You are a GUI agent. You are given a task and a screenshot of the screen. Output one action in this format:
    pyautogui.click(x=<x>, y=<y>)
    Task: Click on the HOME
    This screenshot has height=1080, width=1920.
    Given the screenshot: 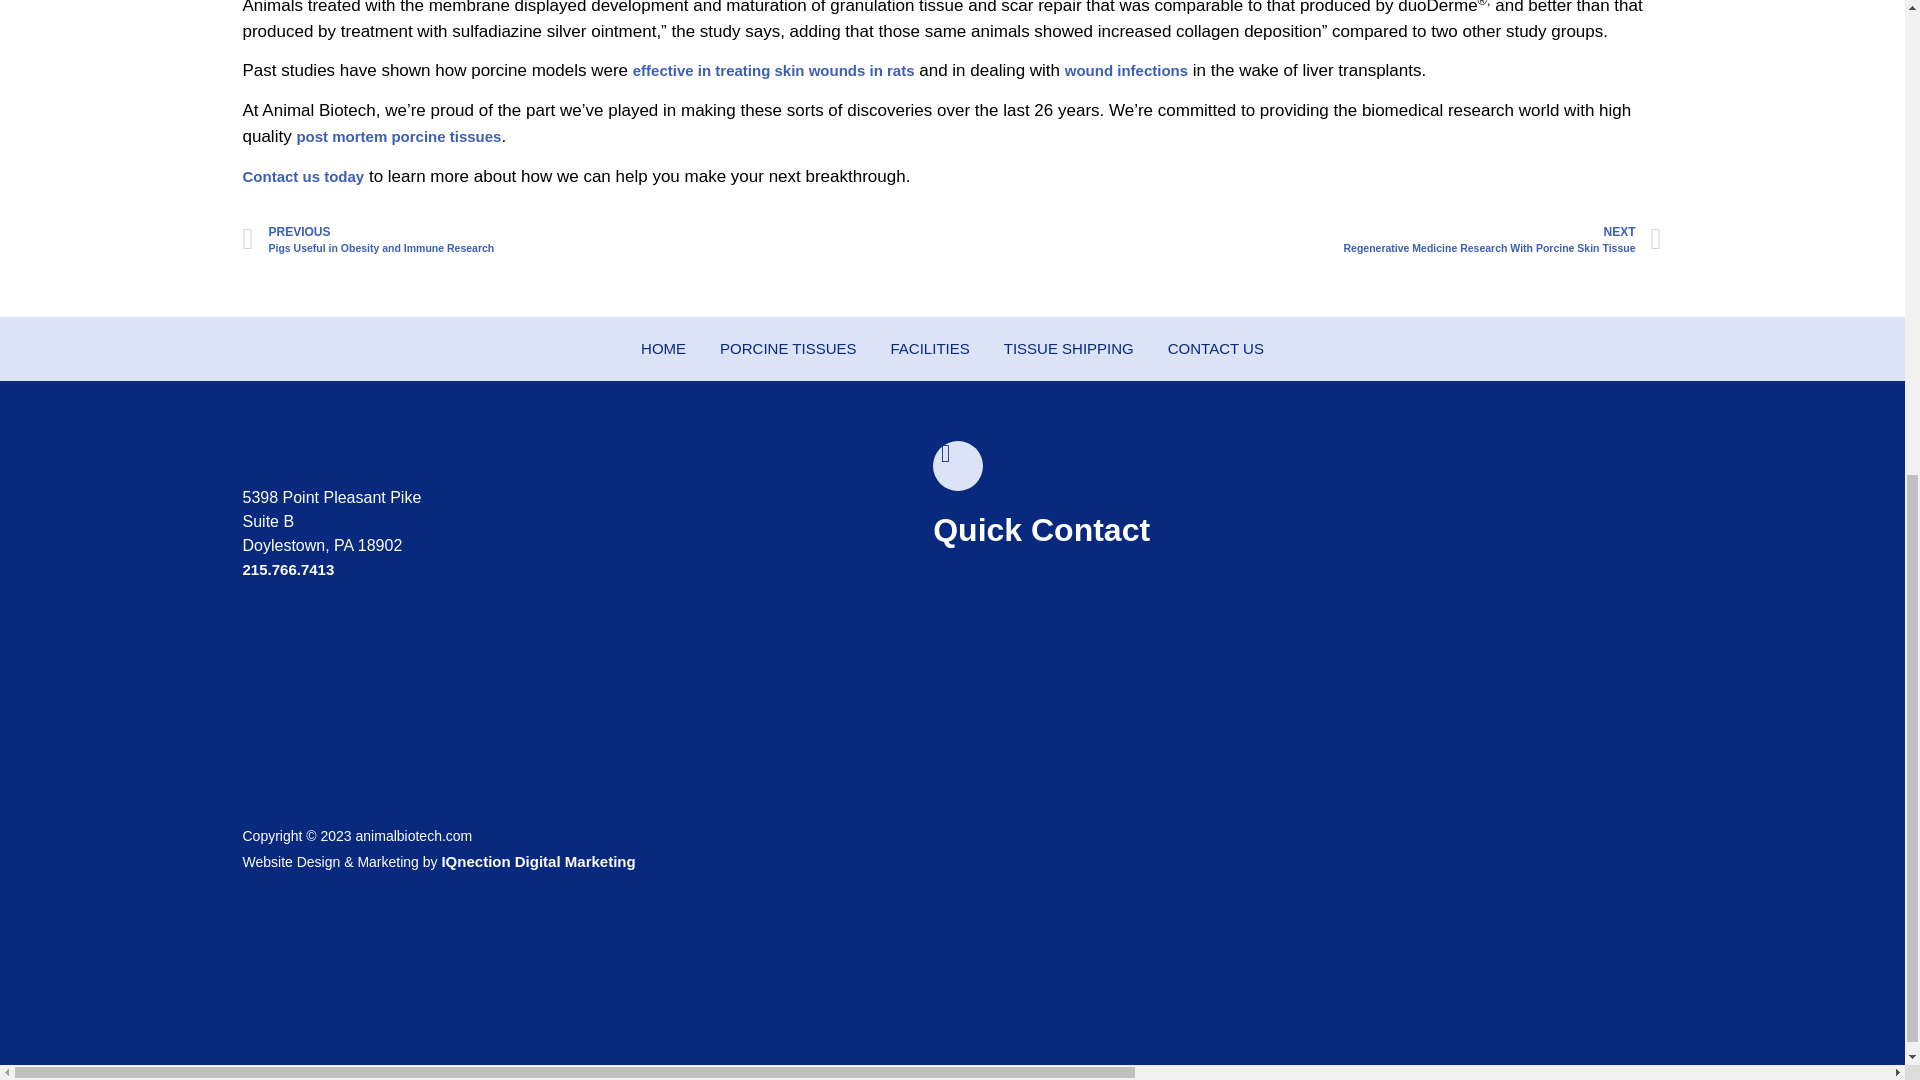 What is the action you would take?
    pyautogui.click(x=1126, y=70)
    